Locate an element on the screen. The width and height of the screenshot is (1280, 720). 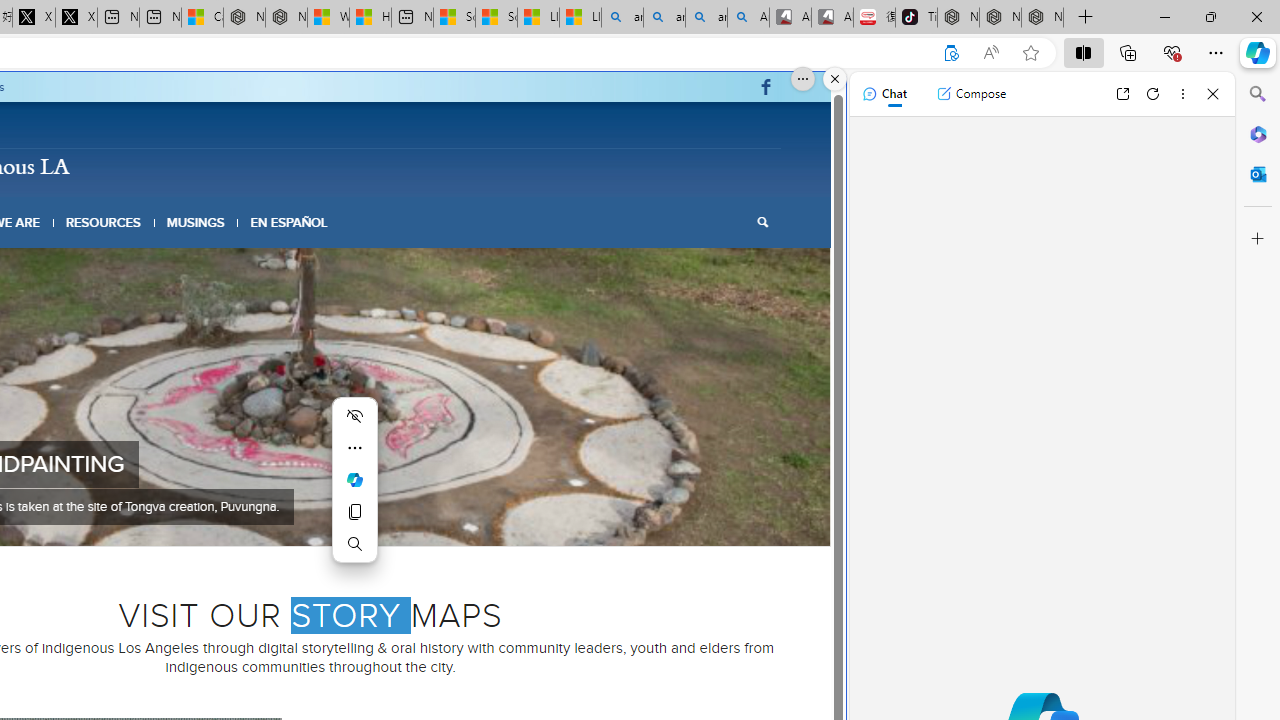
Split screen is located at coordinates (1083, 52).